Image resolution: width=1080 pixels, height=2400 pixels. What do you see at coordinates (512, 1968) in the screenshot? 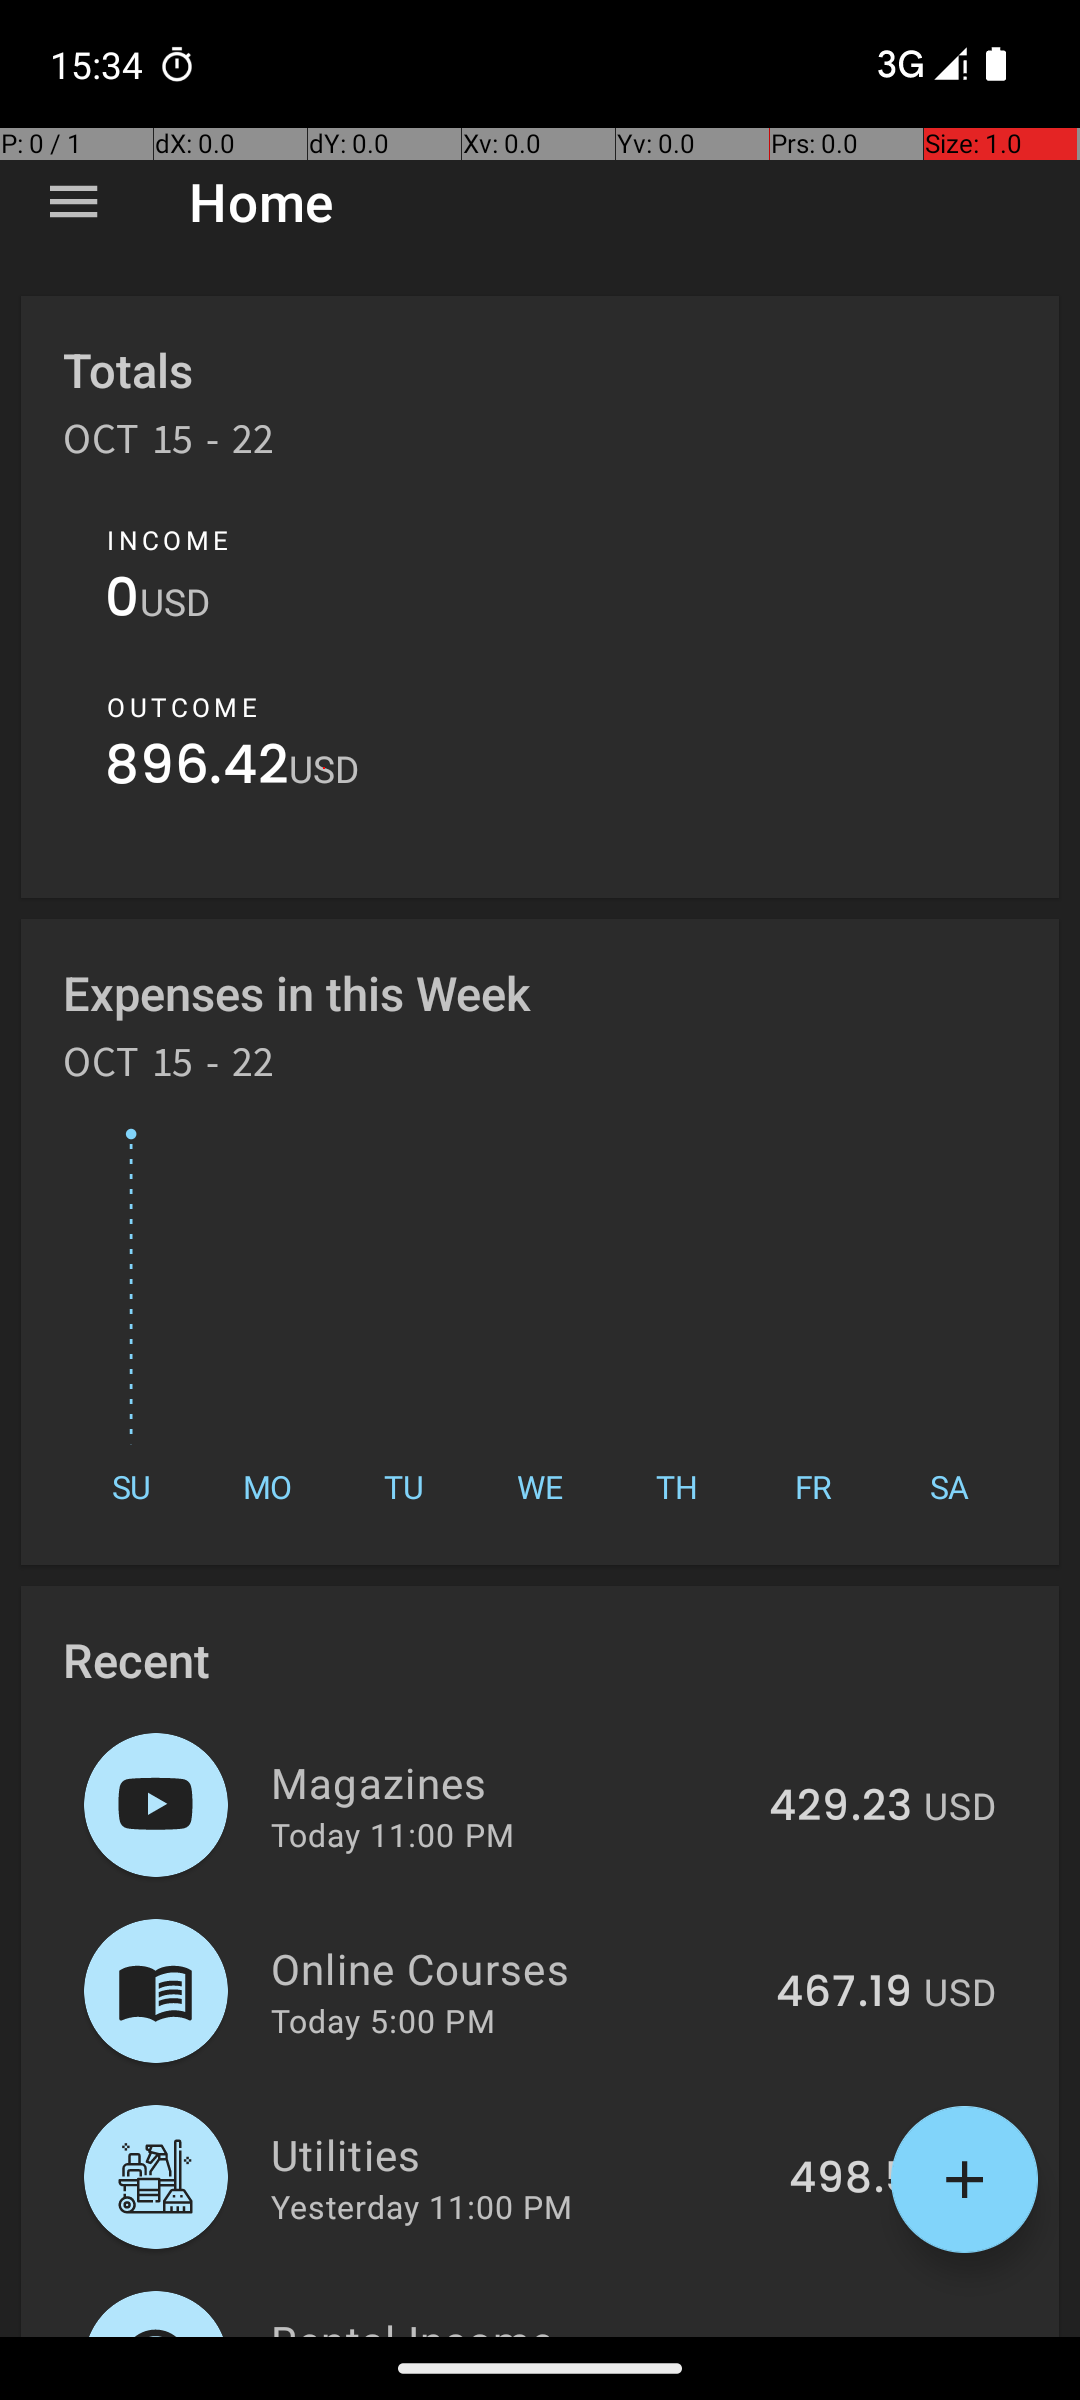
I see `Online Courses` at bounding box center [512, 1968].